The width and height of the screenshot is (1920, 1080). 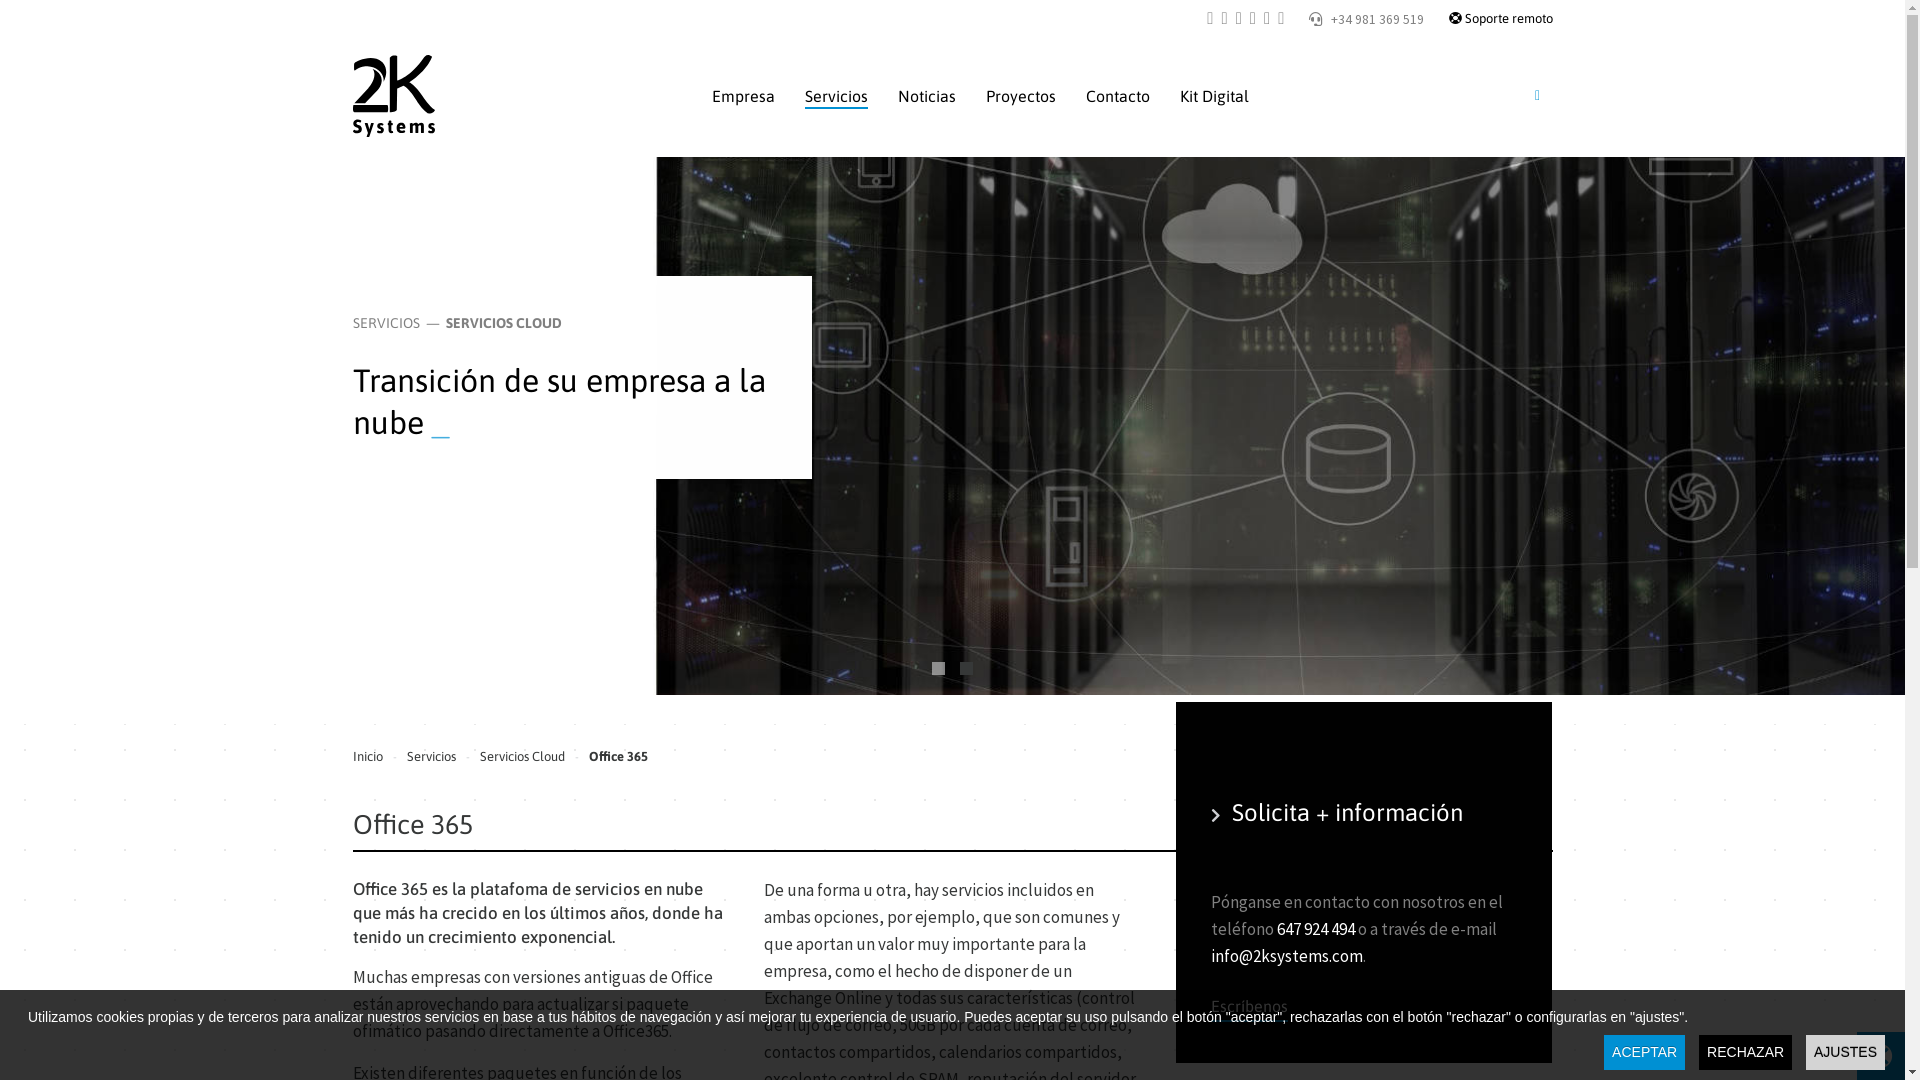 I want to click on Infraestructura IT, so click(x=938, y=668).